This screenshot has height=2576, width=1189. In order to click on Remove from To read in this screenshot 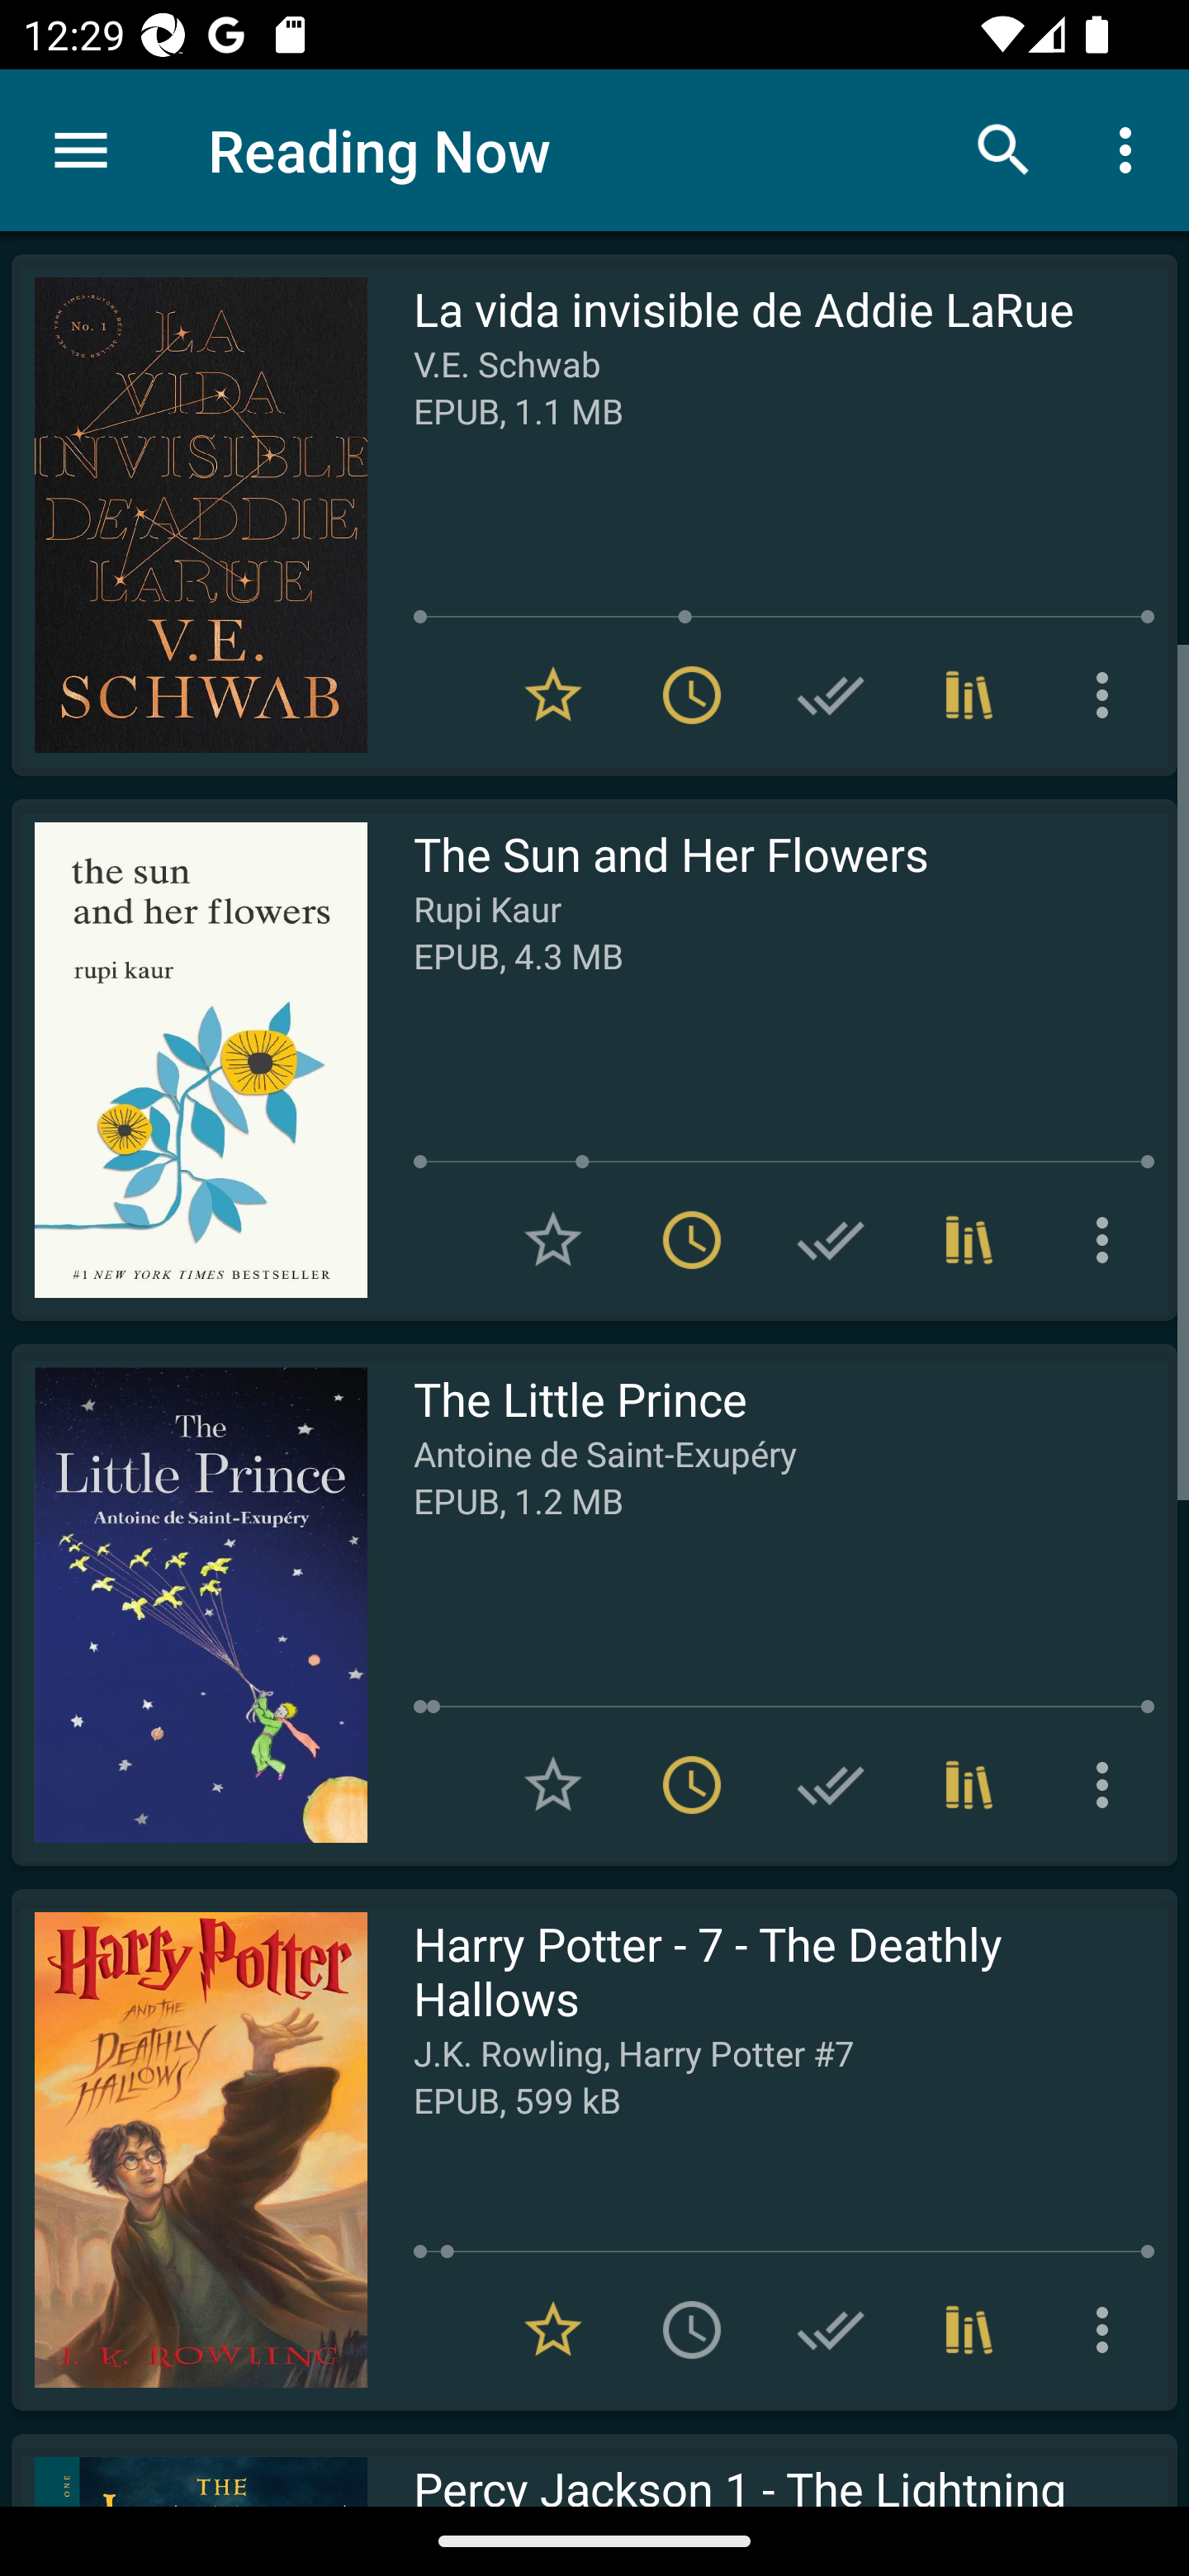, I will do `click(692, 1238)`.